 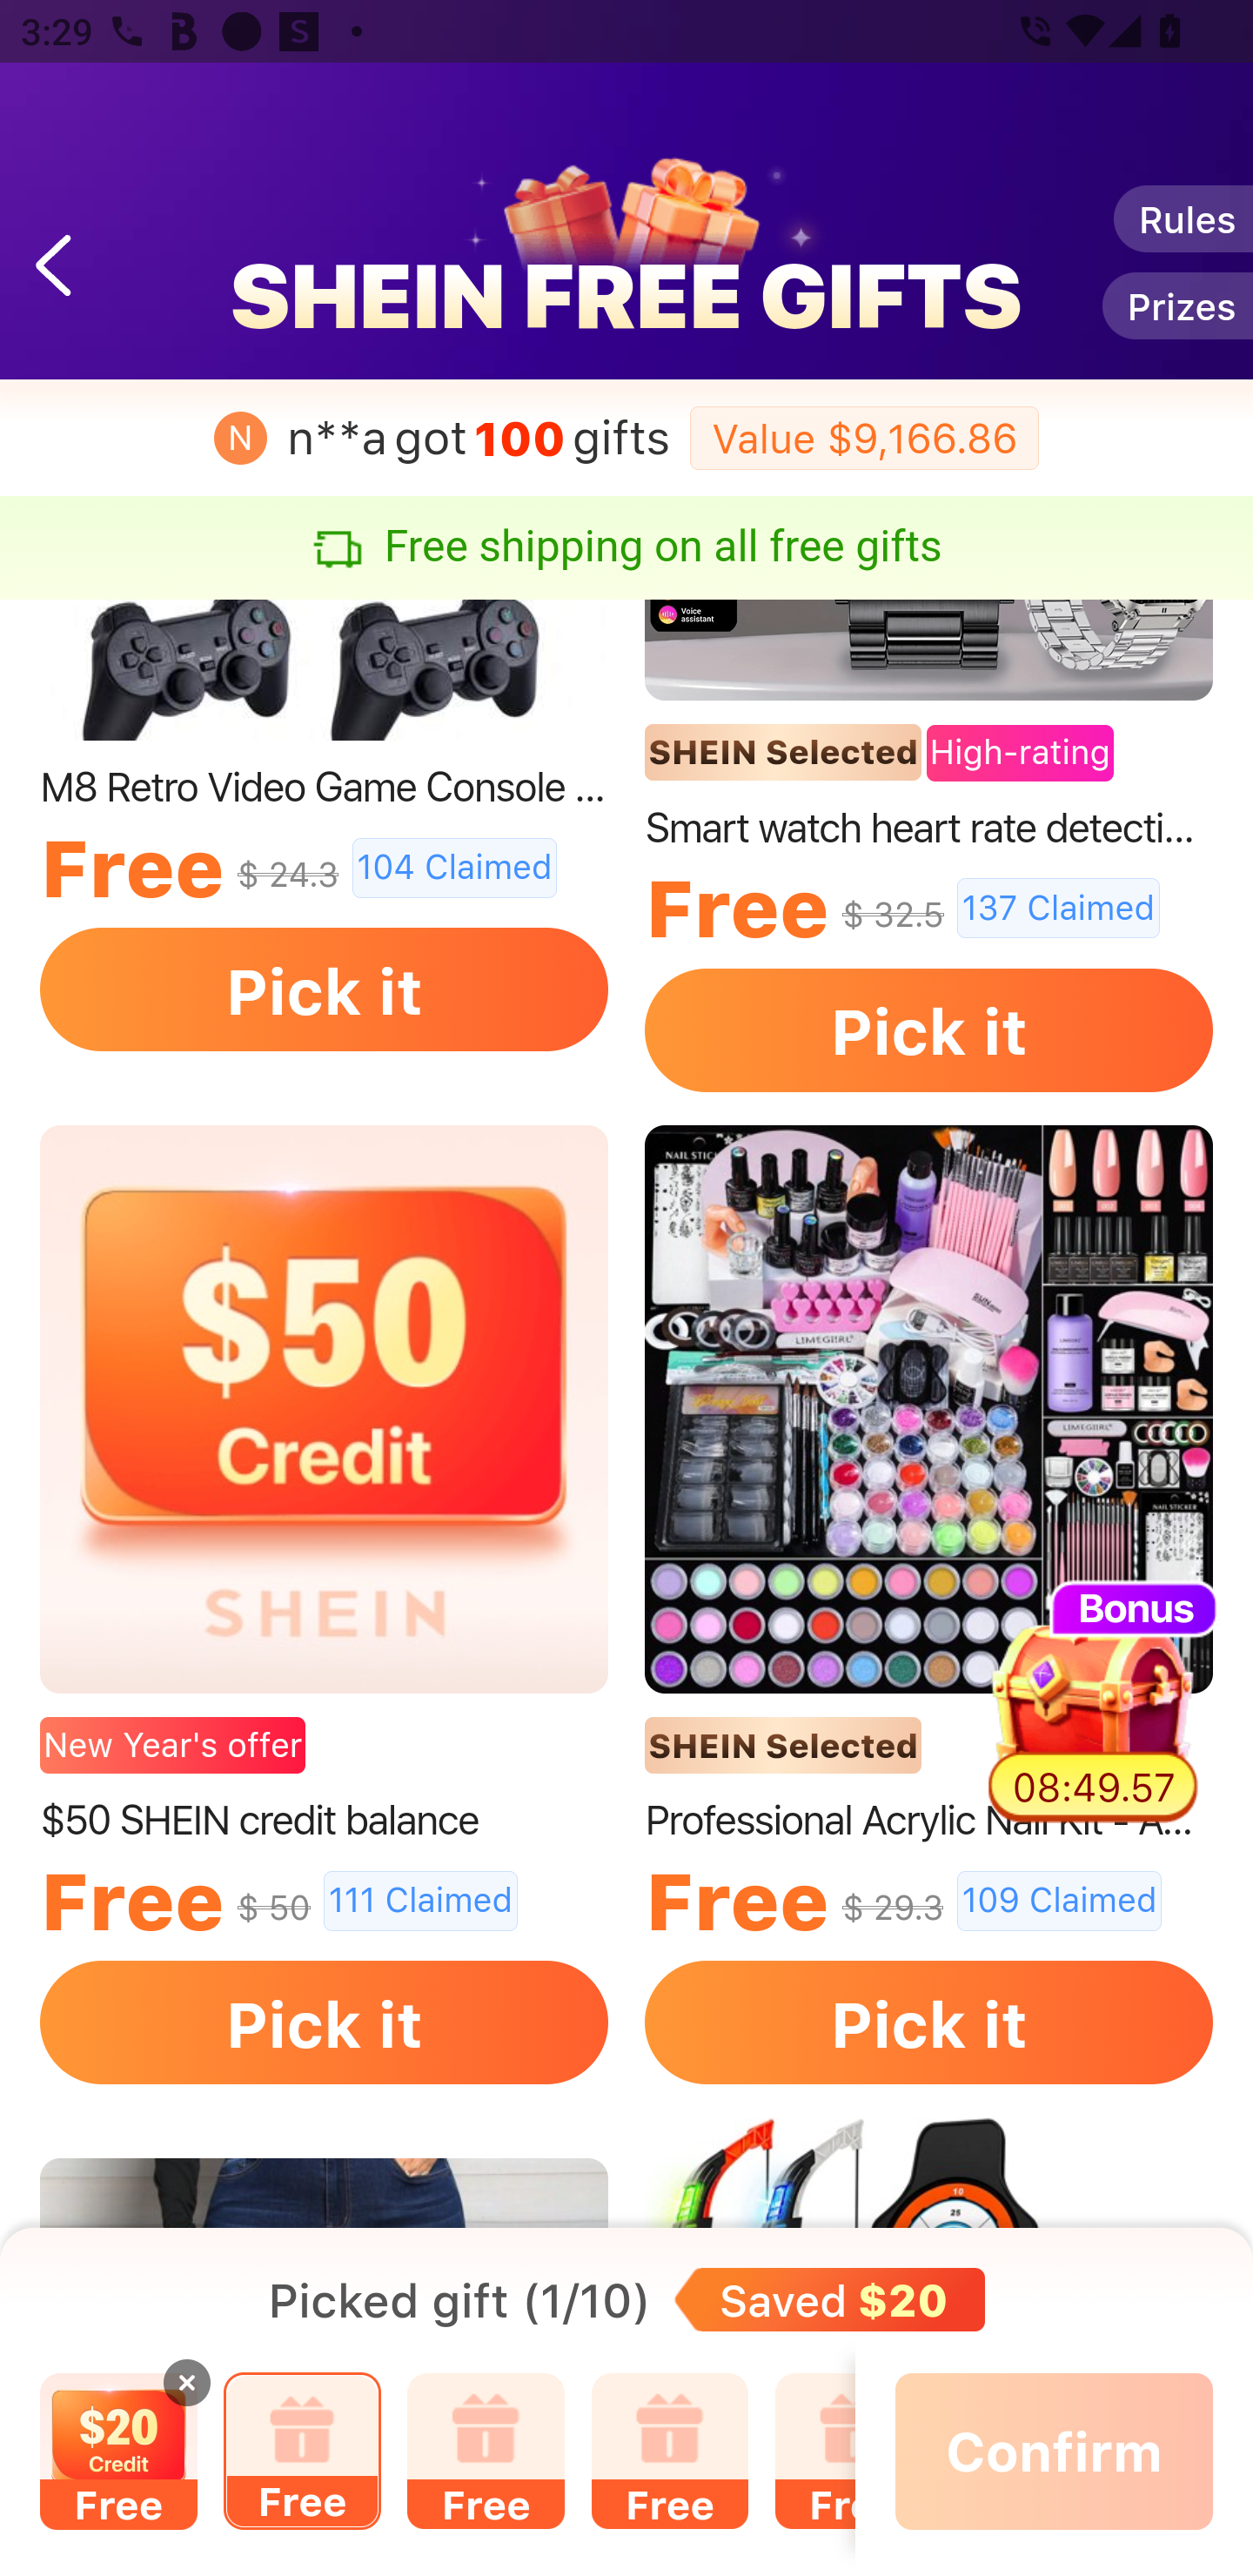 I want to click on Rules, so click(x=1183, y=219).